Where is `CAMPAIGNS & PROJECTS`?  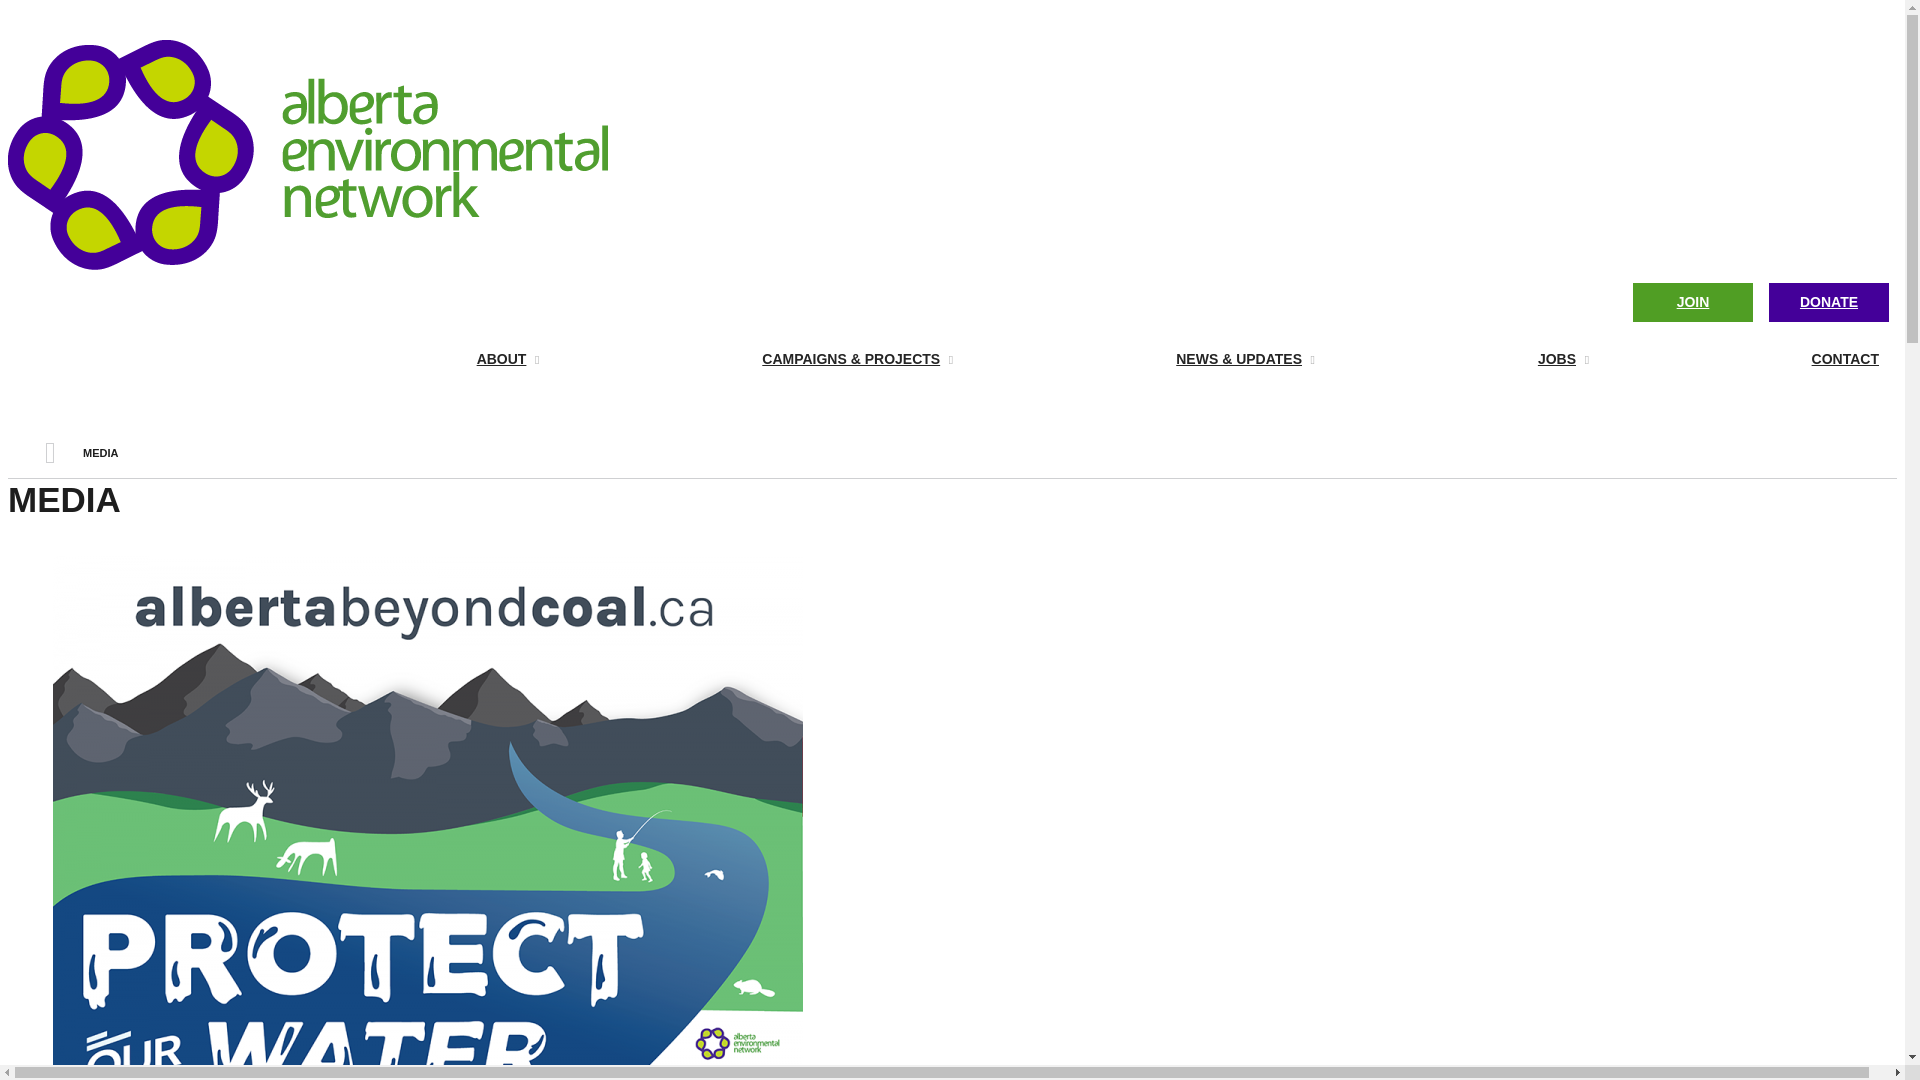
CAMPAIGNS & PROJECTS is located at coordinates (761, 360).